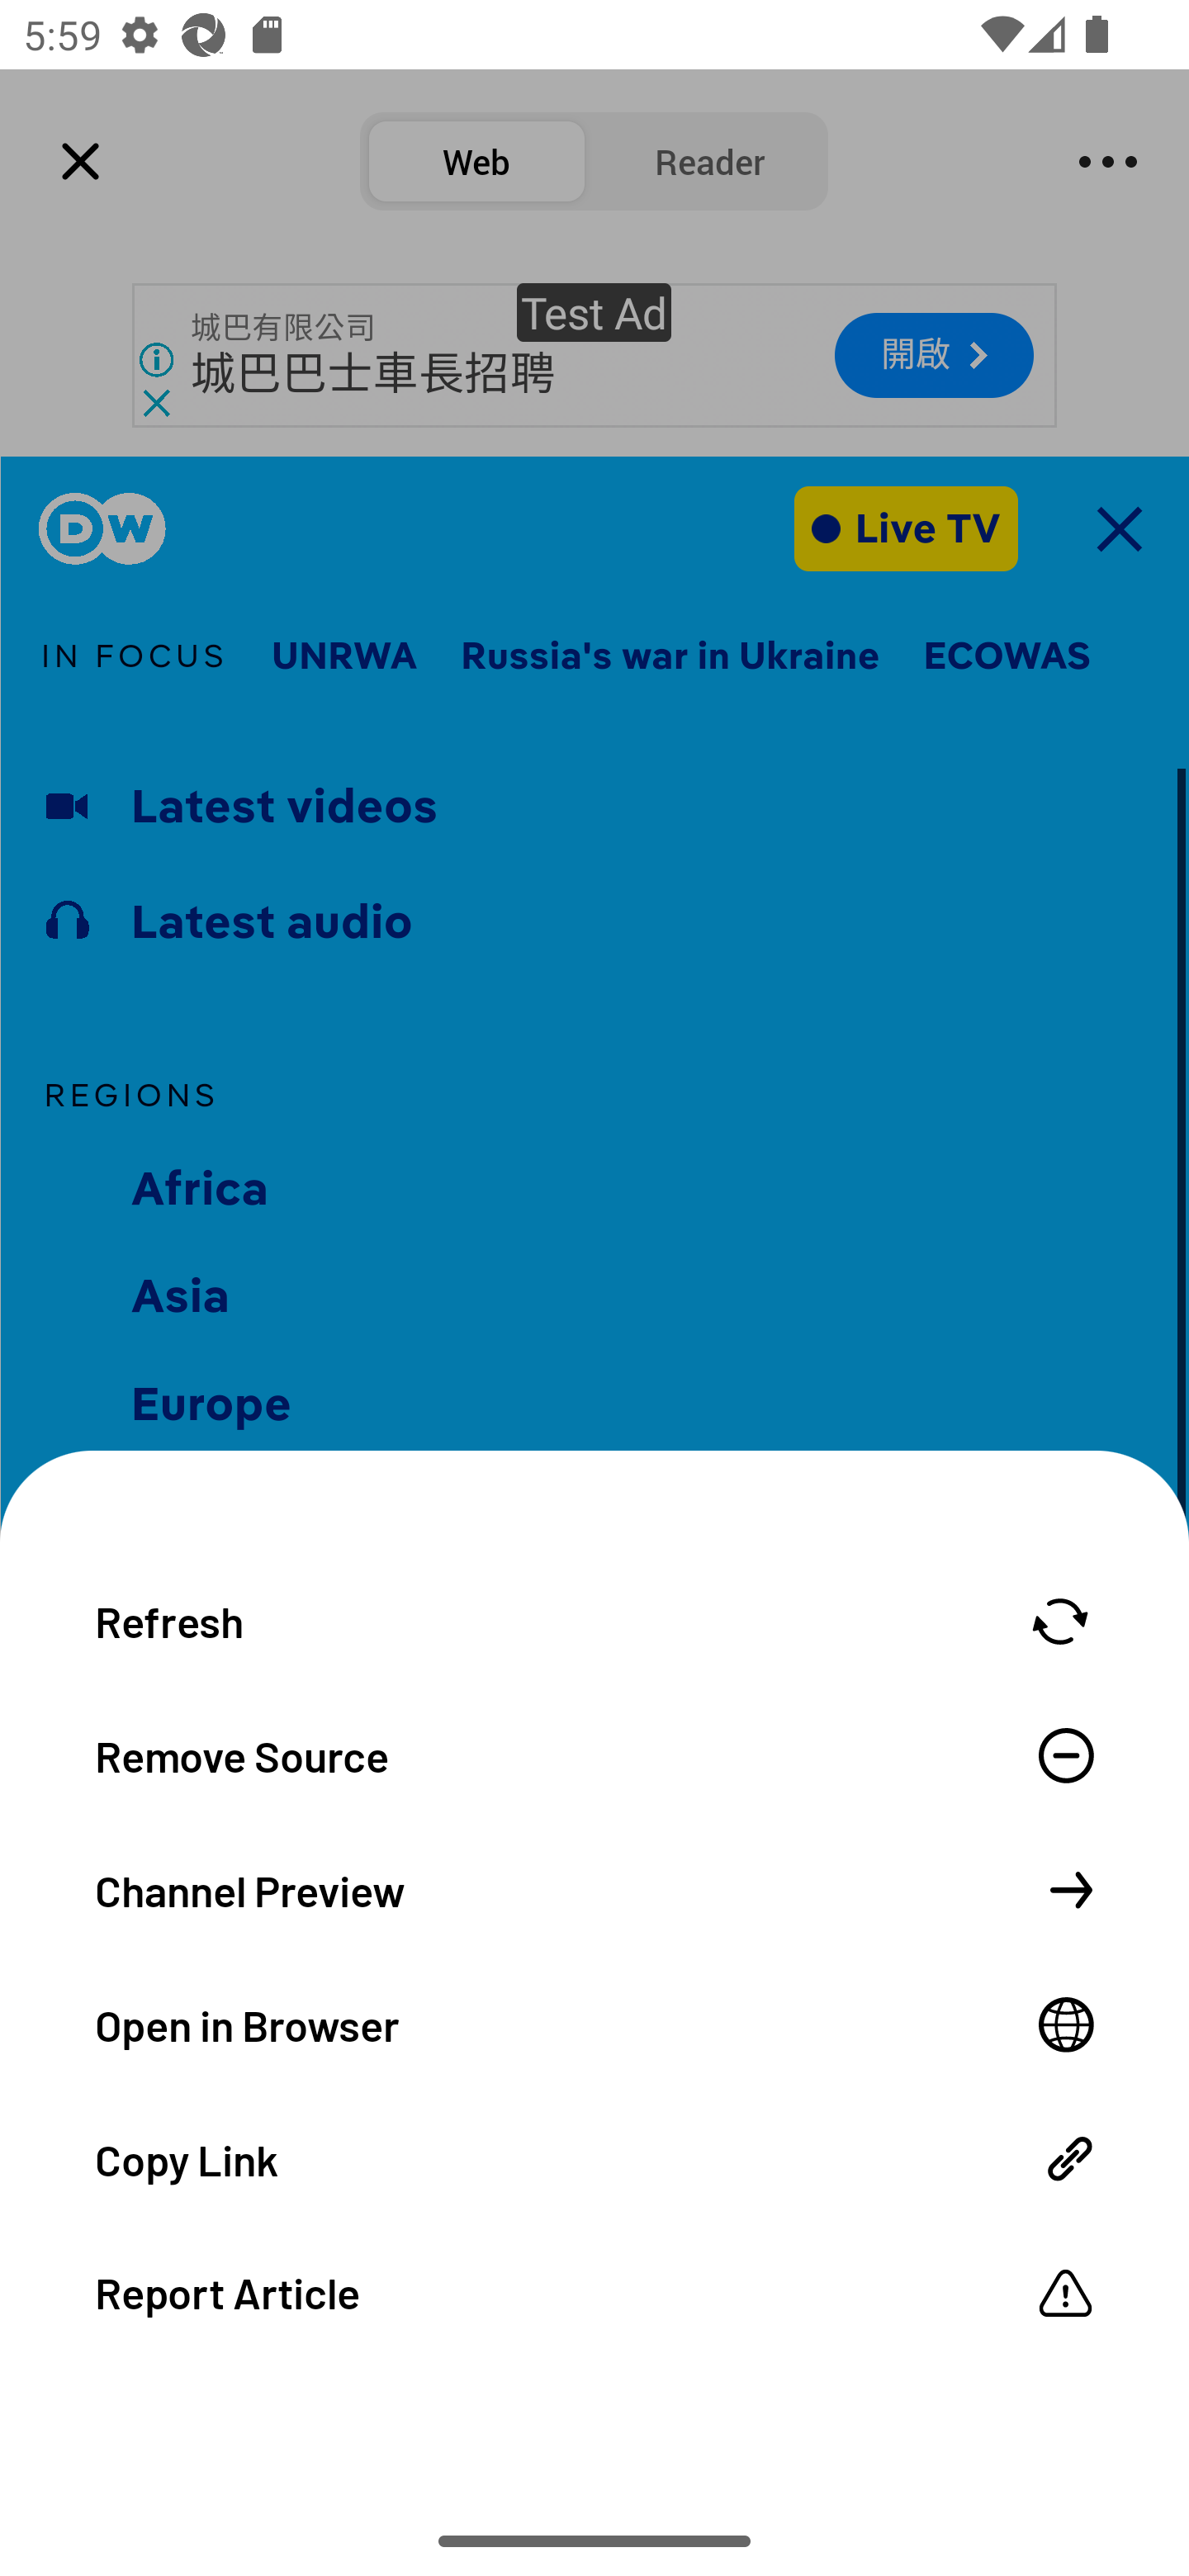  I want to click on Open in Browser Menu Option, so click(594, 2023).